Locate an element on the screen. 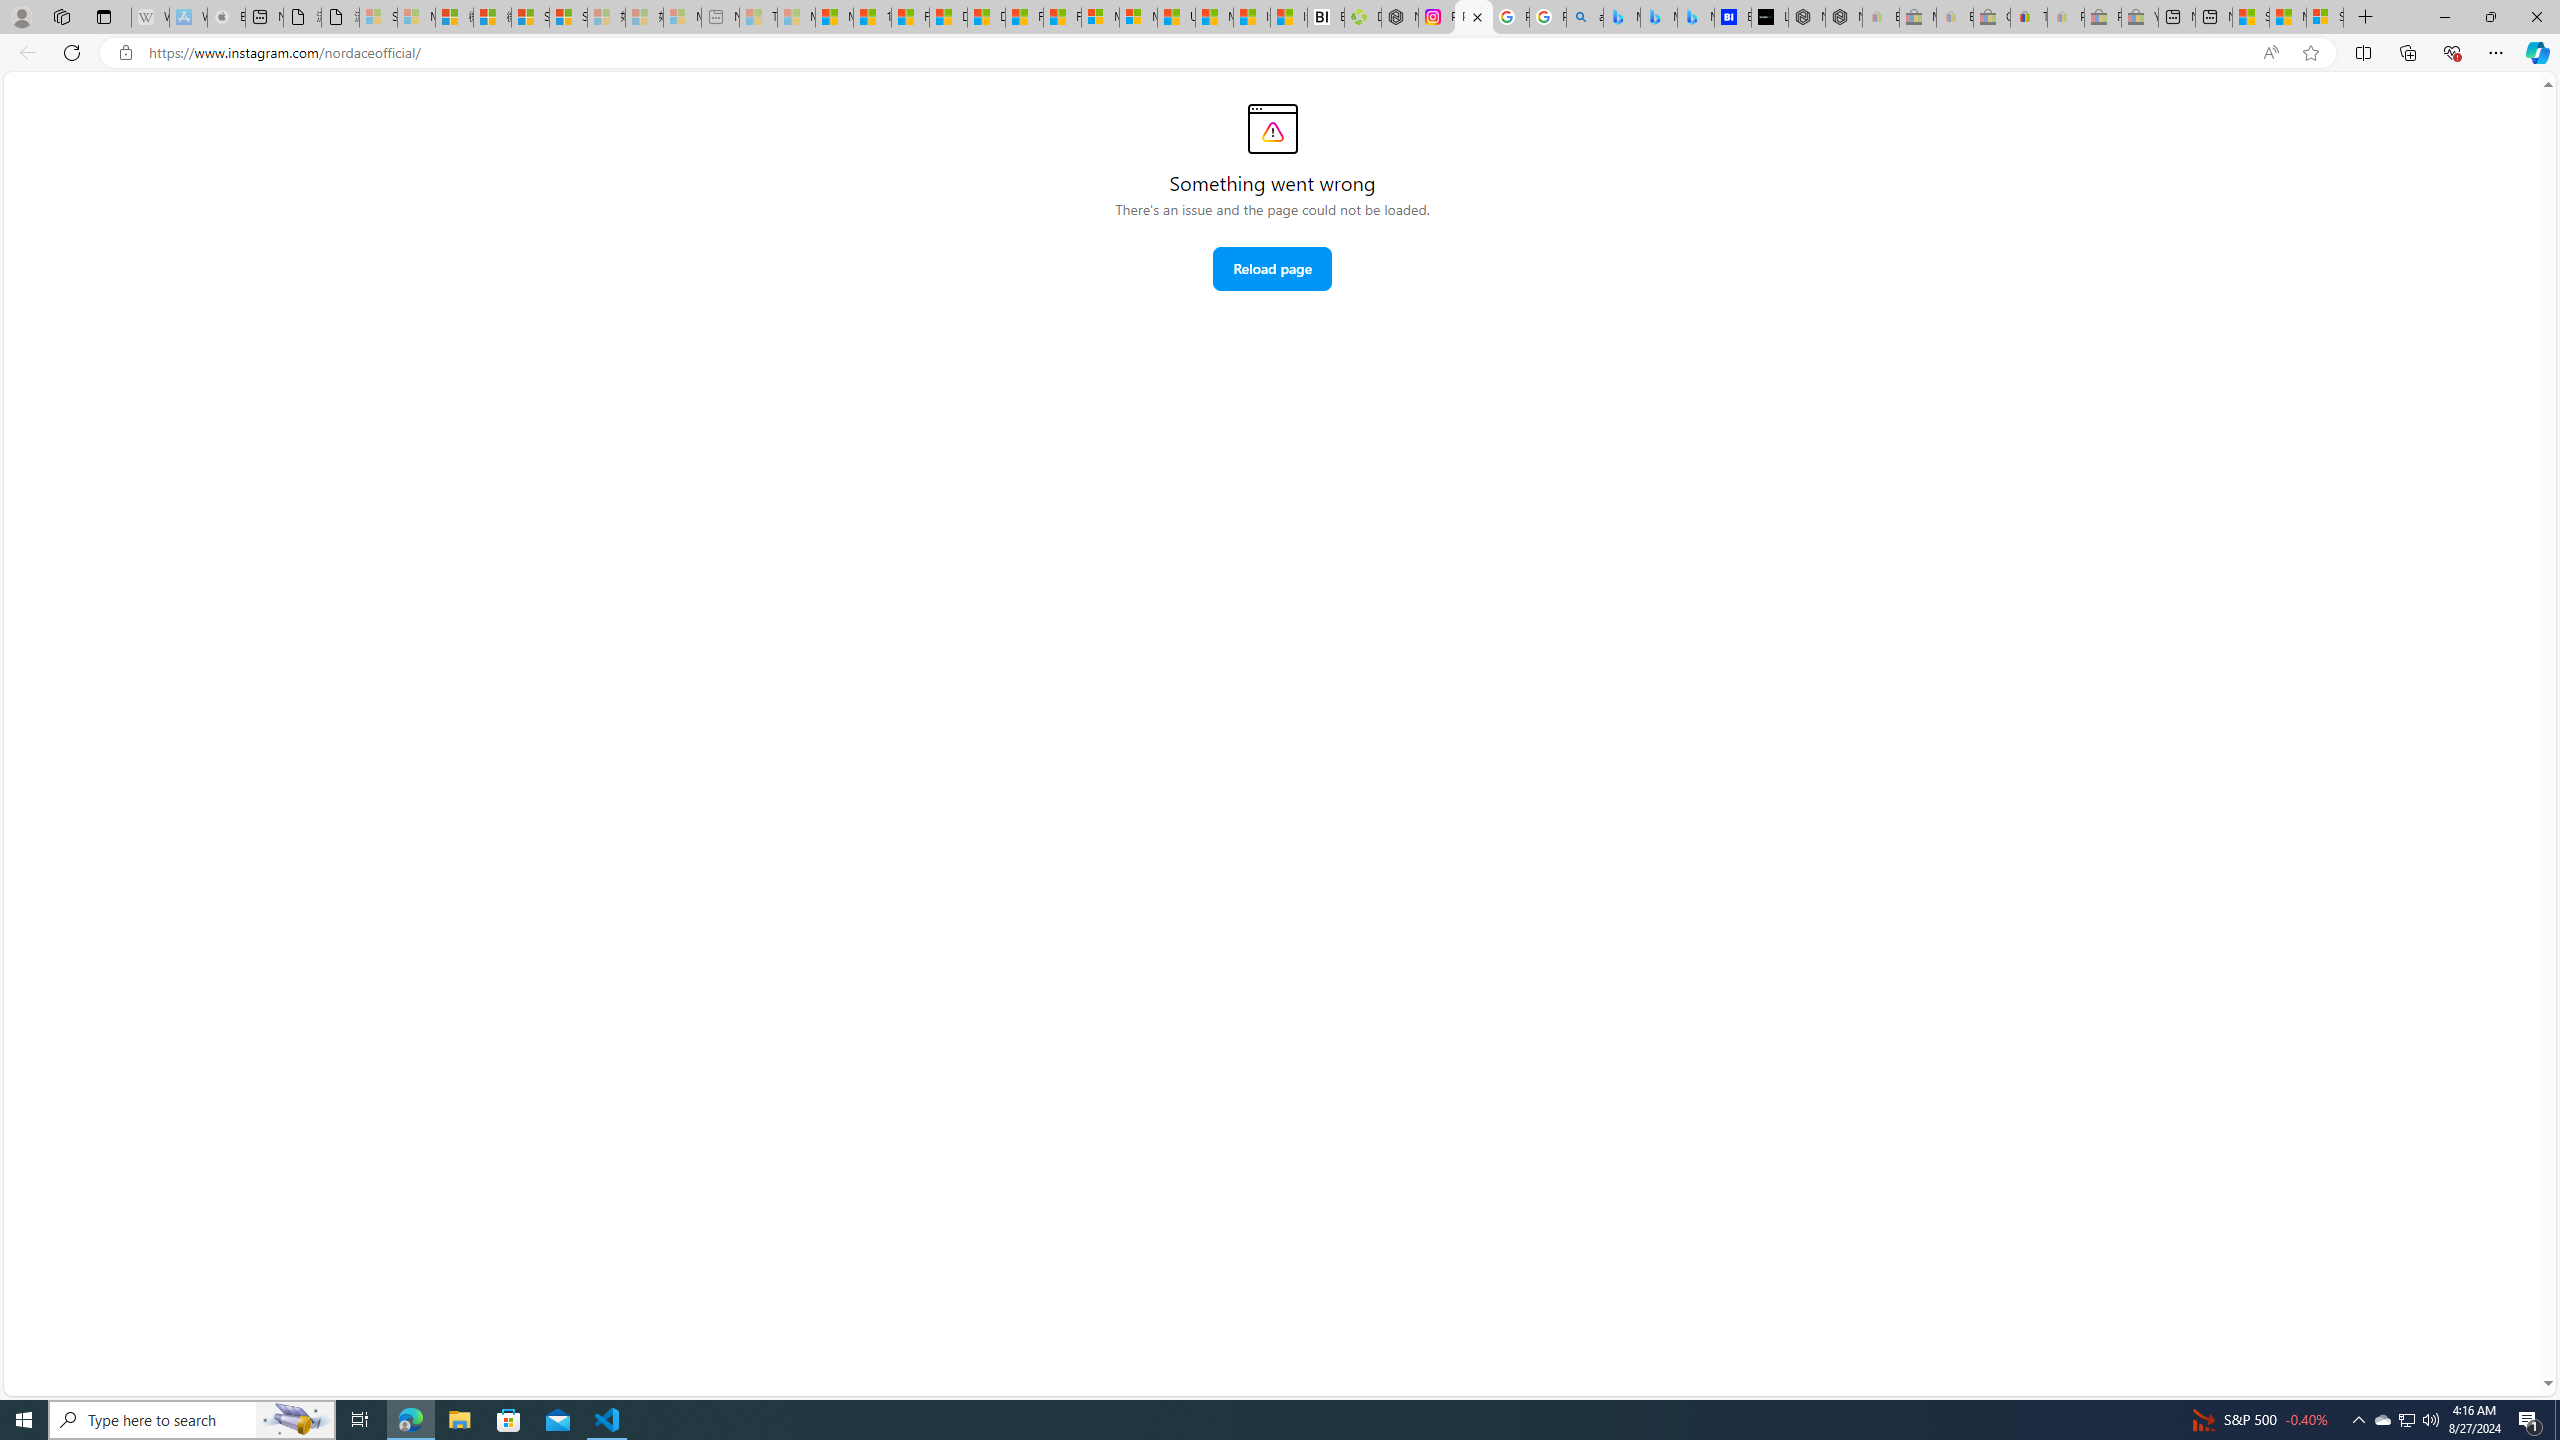 The image size is (2560, 1440). Nordace - Nordace Edin Collection is located at coordinates (1398, 17).